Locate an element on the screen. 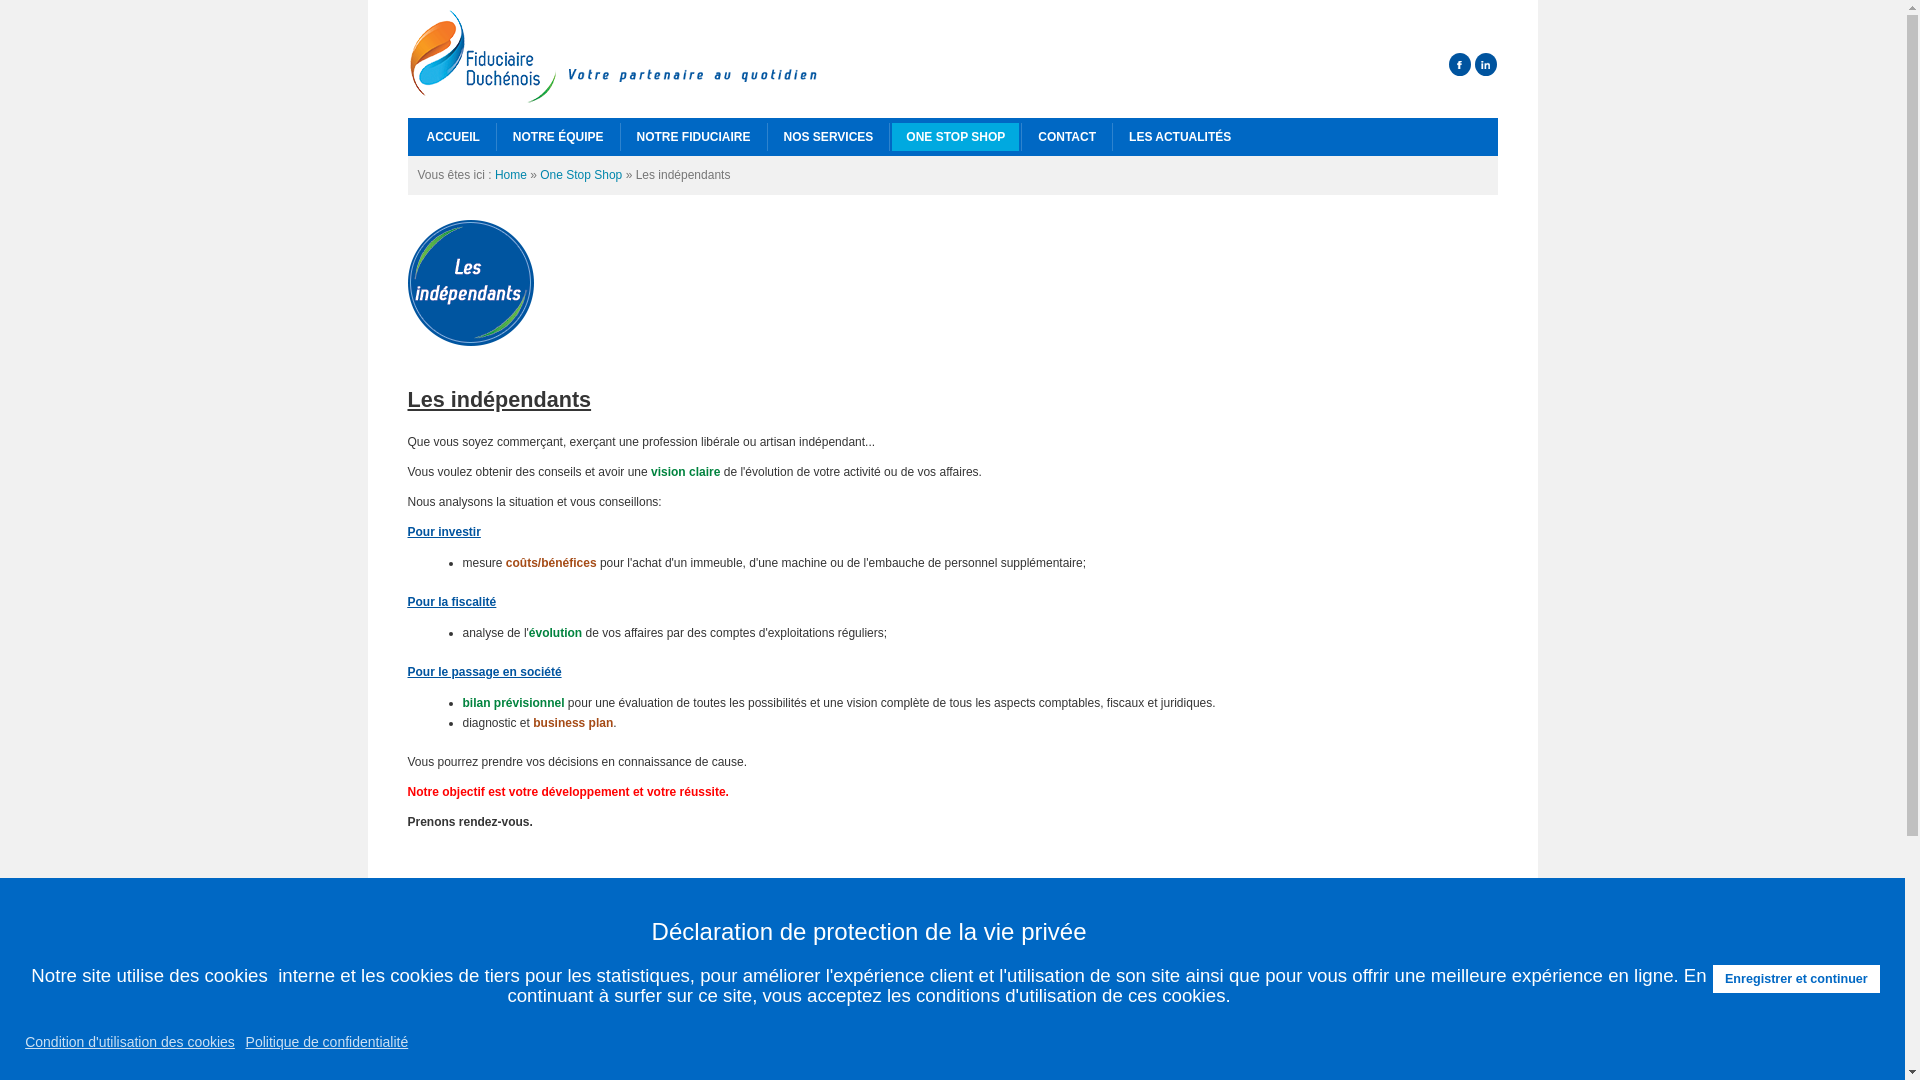 This screenshot has height=1080, width=1920. ACCUEIL is located at coordinates (452, 137).